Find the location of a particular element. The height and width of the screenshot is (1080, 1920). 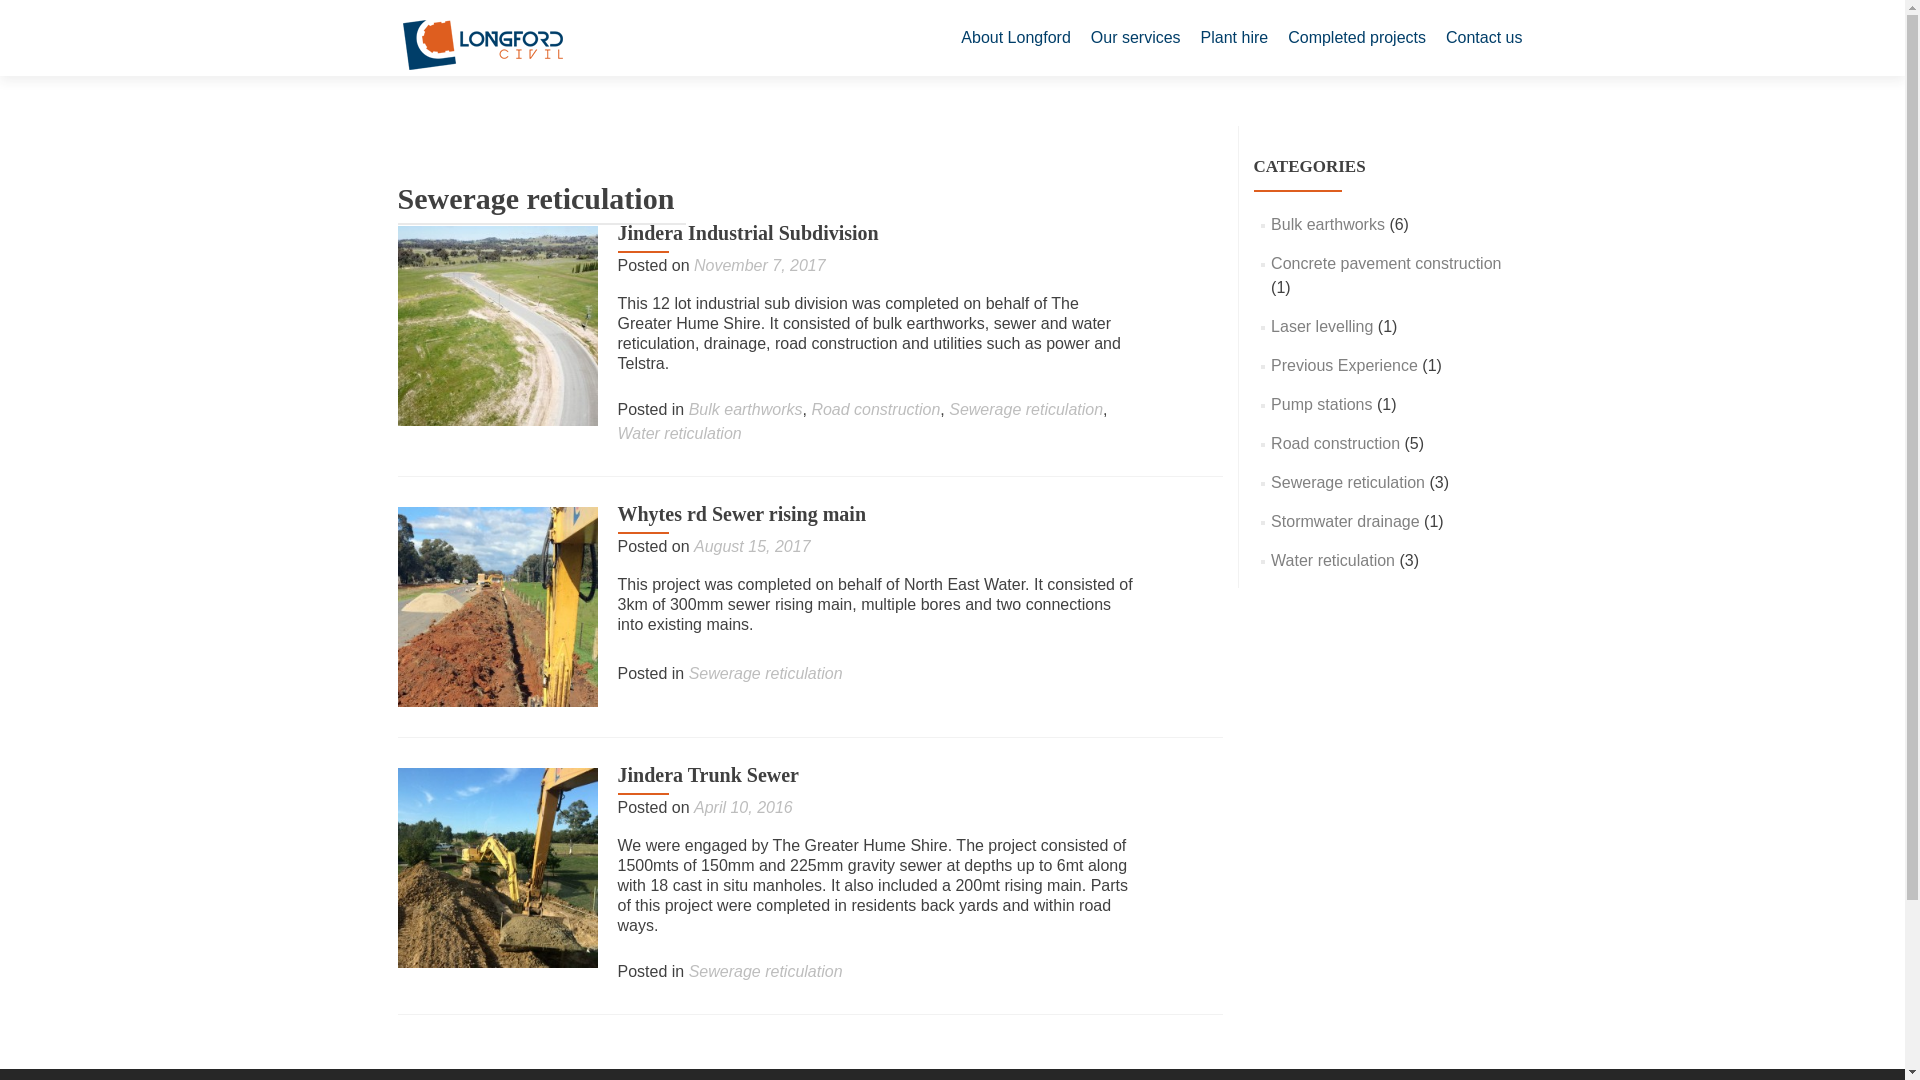

Whytes rd Sewer rising main is located at coordinates (497, 606).